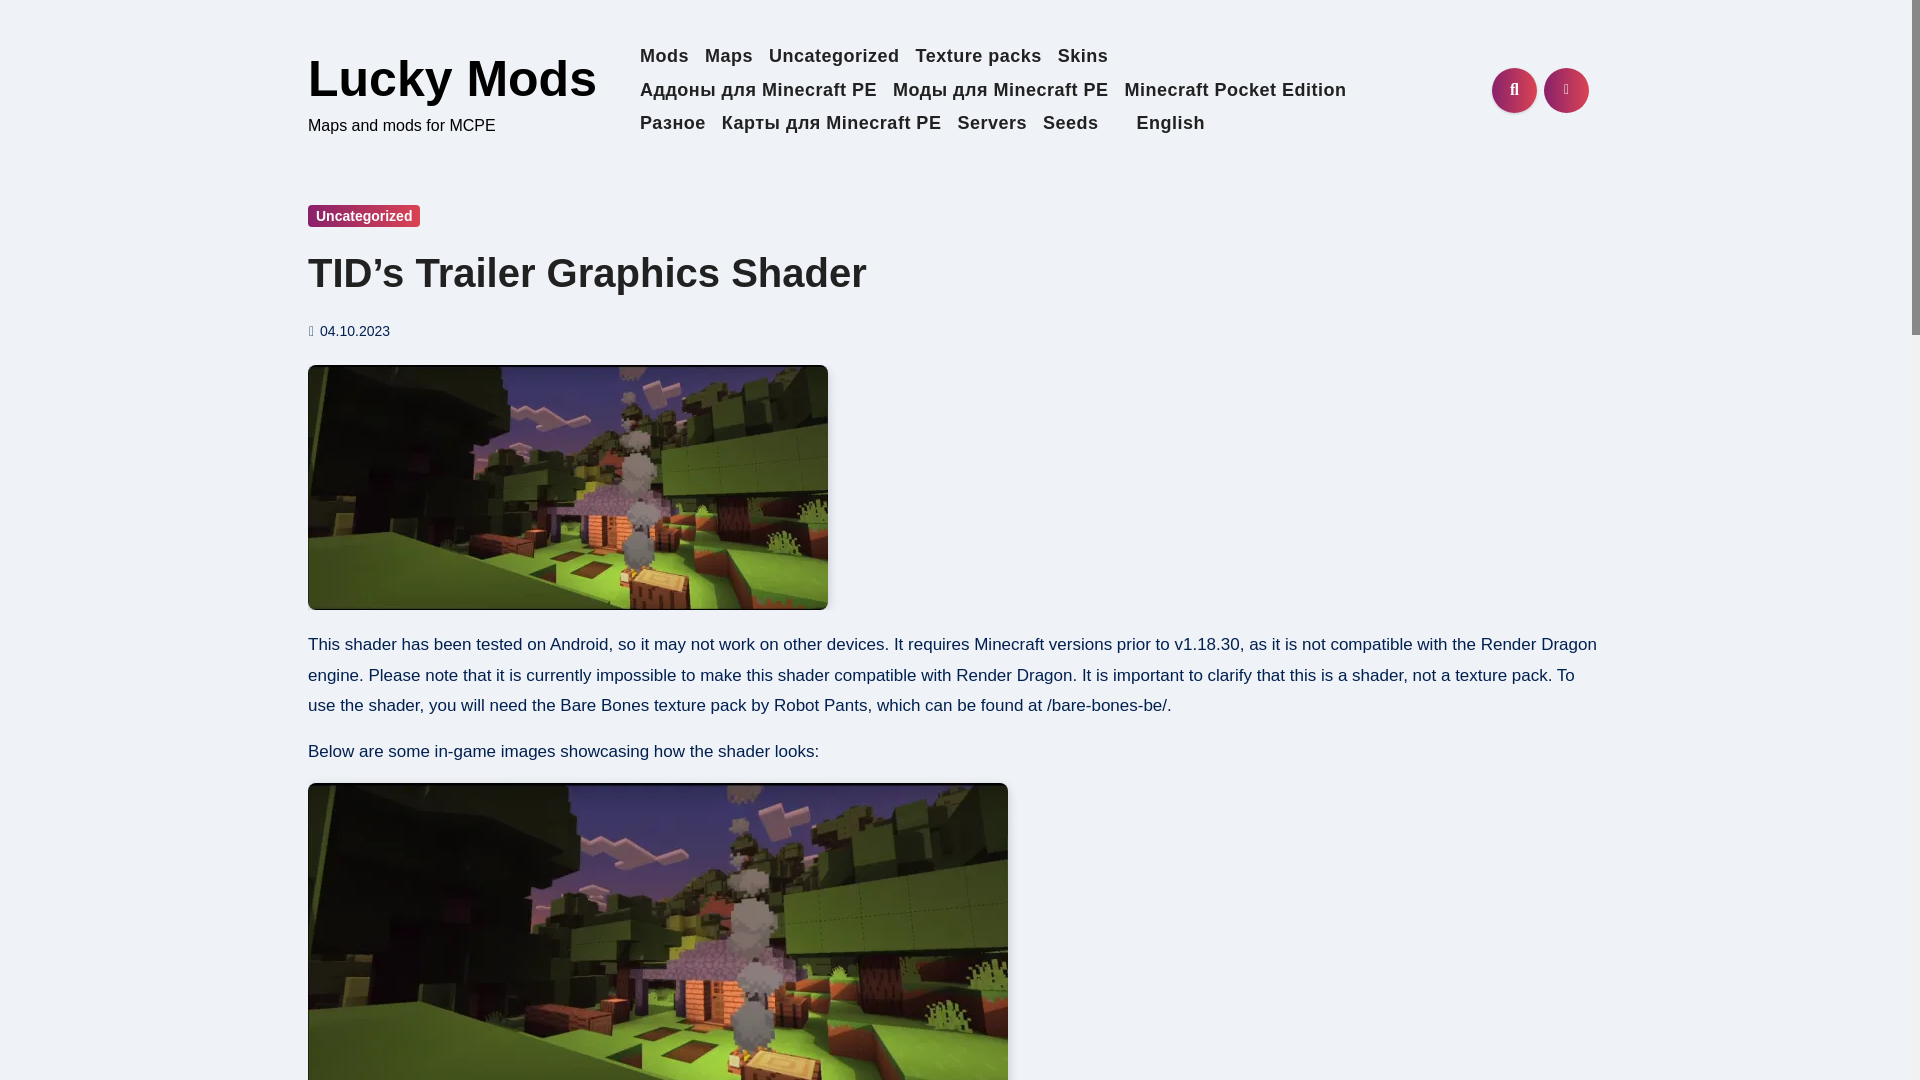 This screenshot has height=1080, width=1920. Describe the element at coordinates (664, 56) in the screenshot. I see `Mods` at that location.